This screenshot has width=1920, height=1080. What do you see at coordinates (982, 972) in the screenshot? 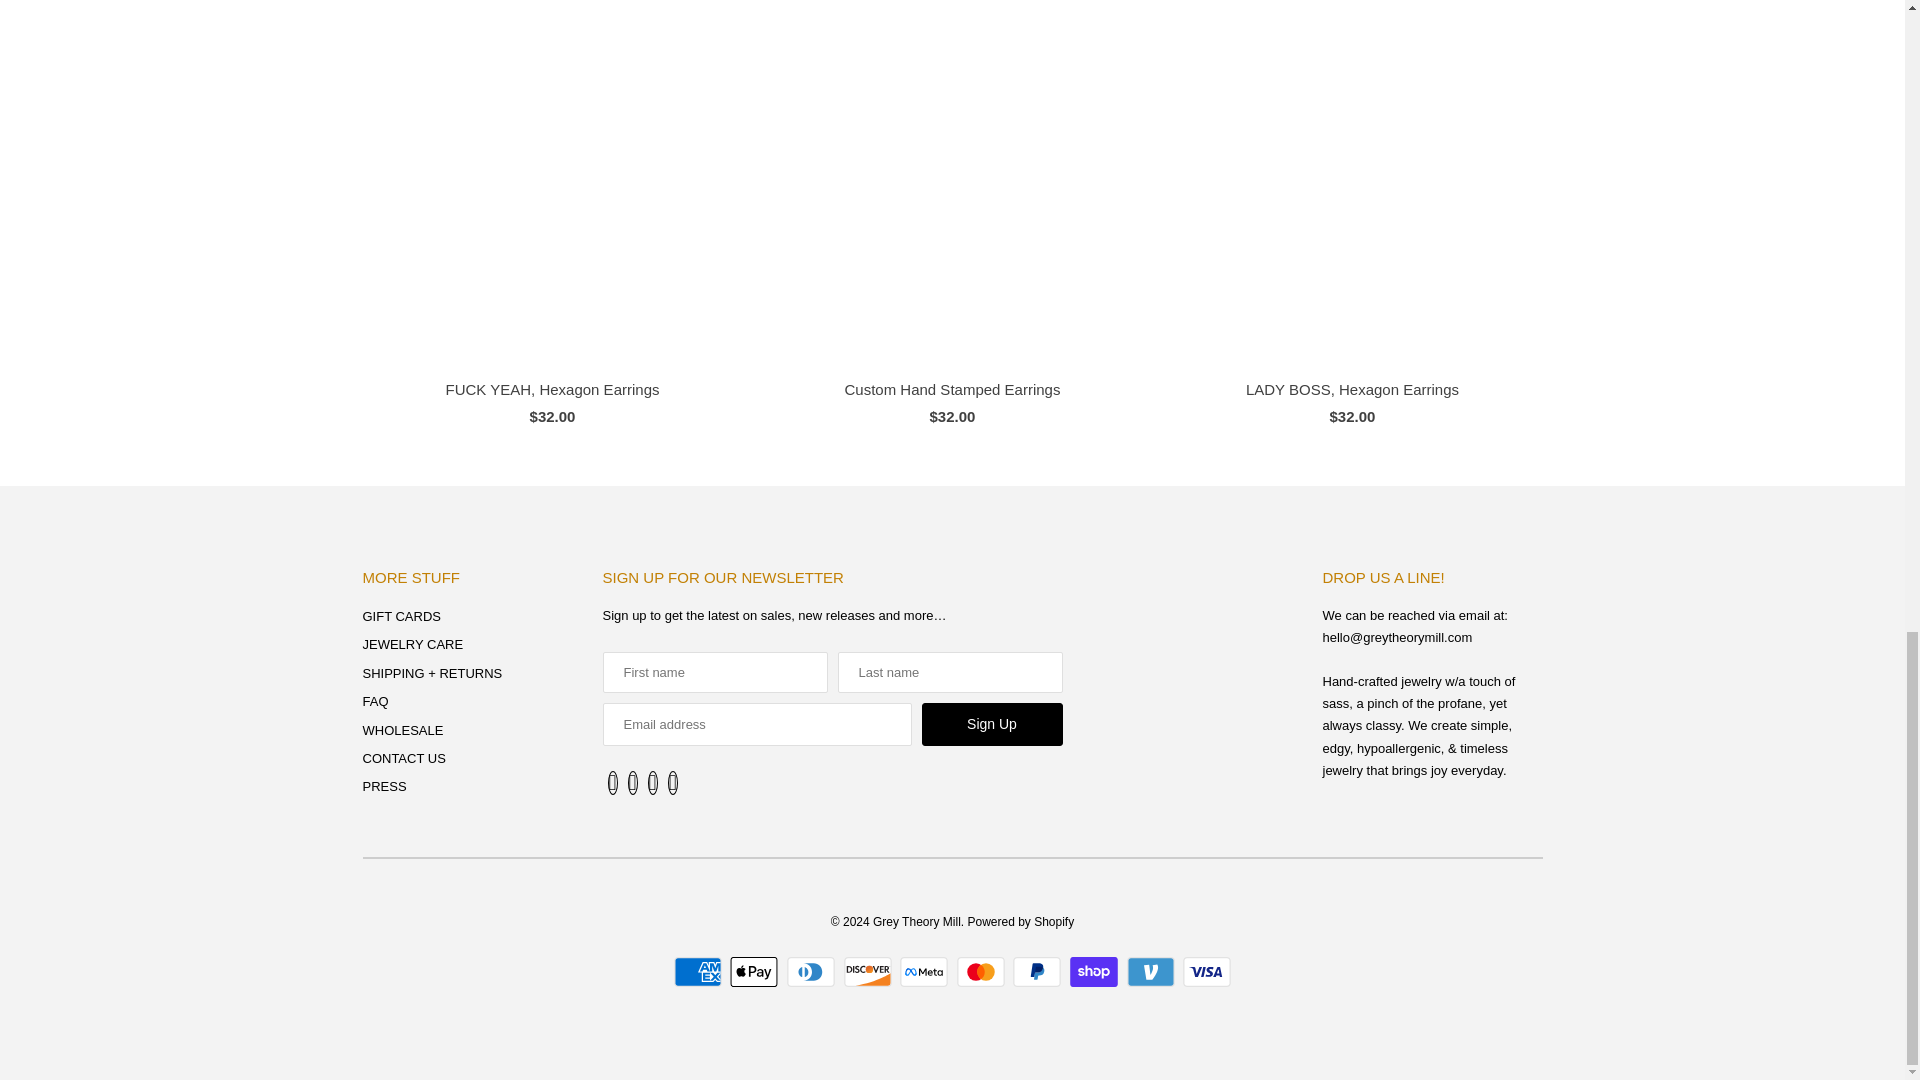
I see `Mastercard` at bounding box center [982, 972].